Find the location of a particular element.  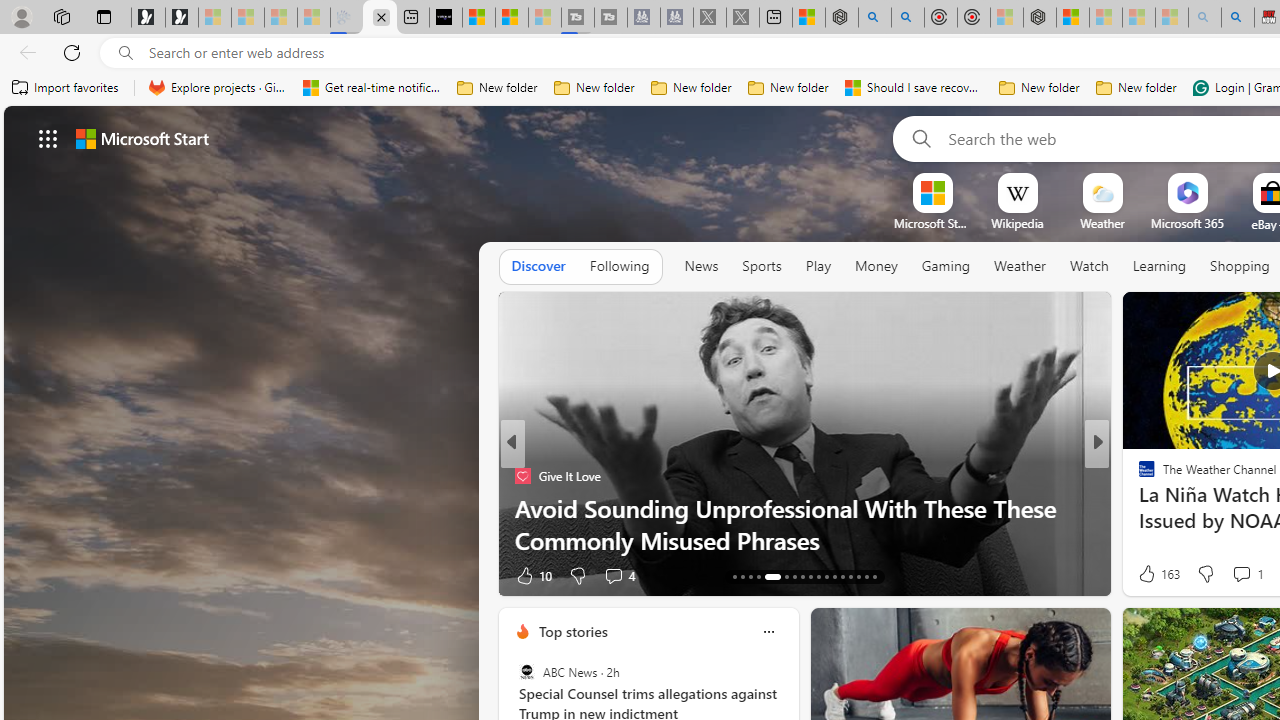

View comments 1 Comment is located at coordinates (1241, 573).